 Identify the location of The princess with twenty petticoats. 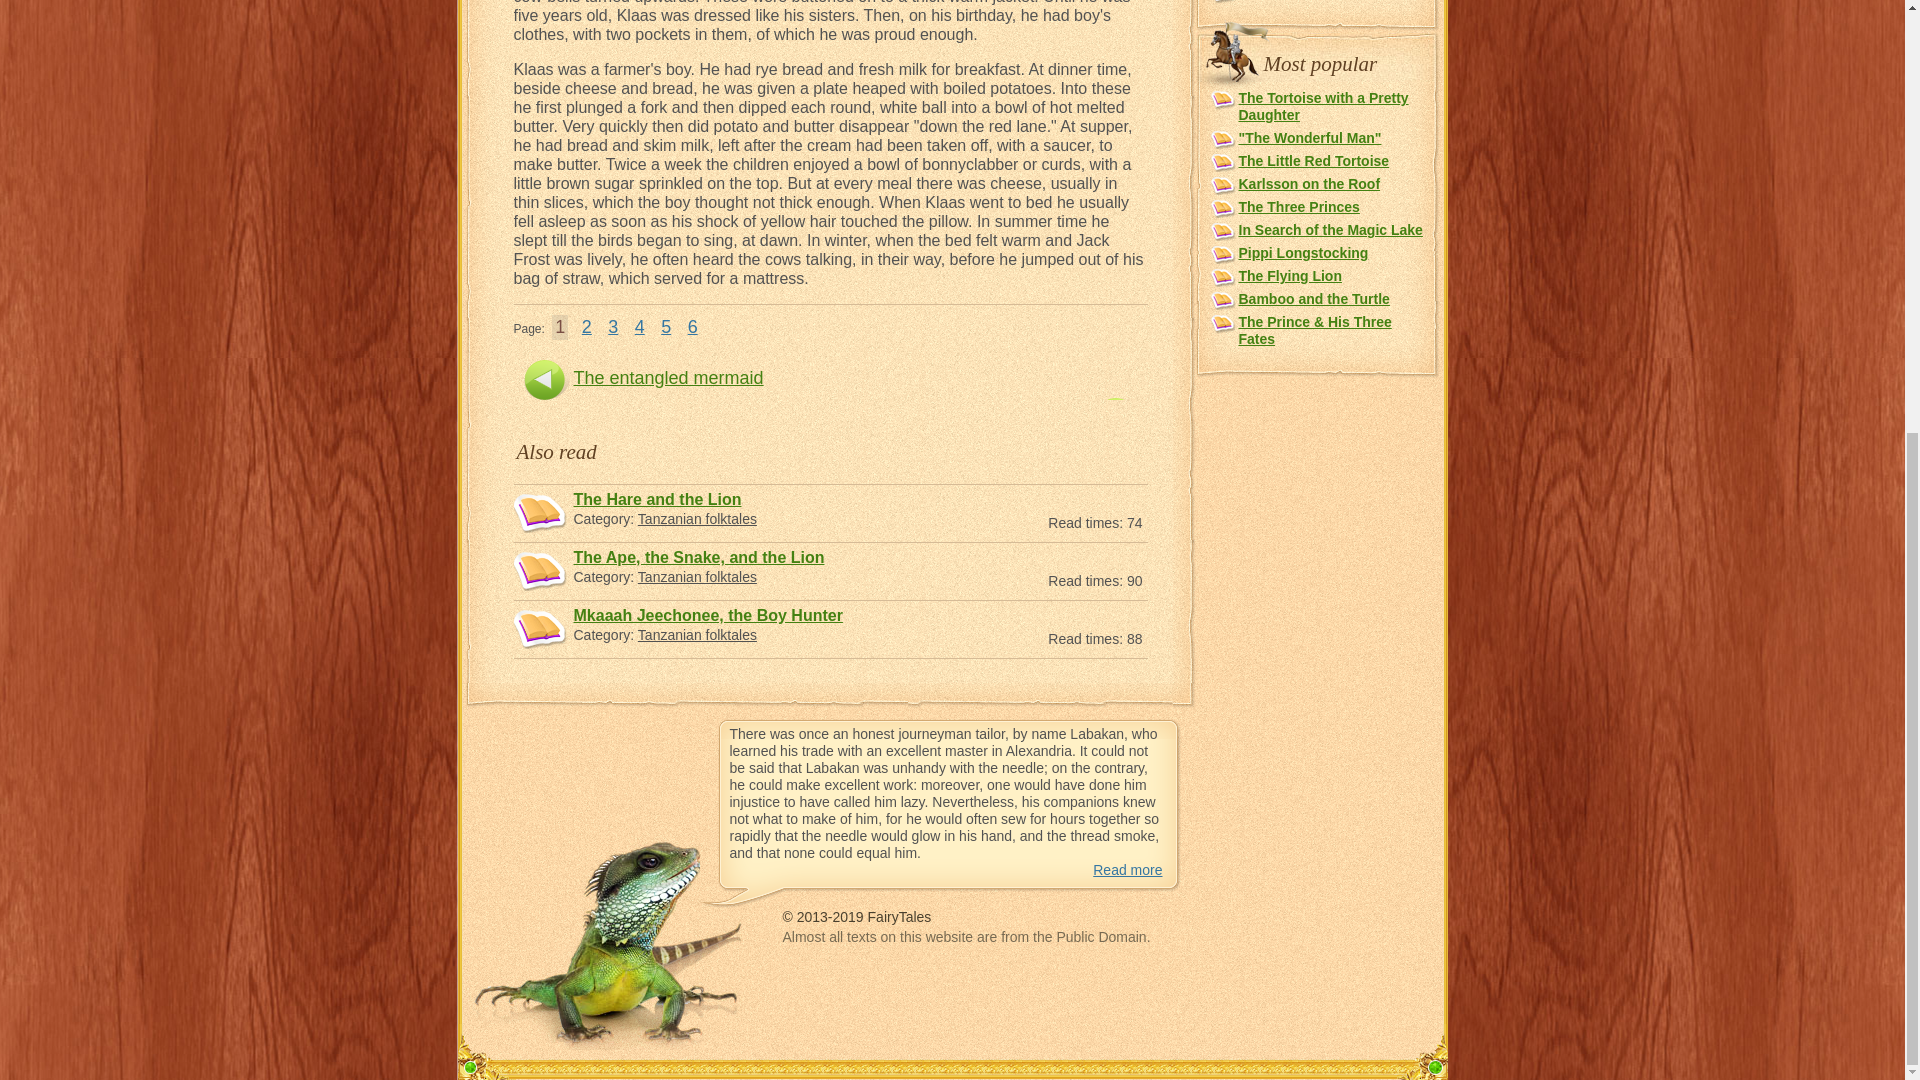
(947, 416).